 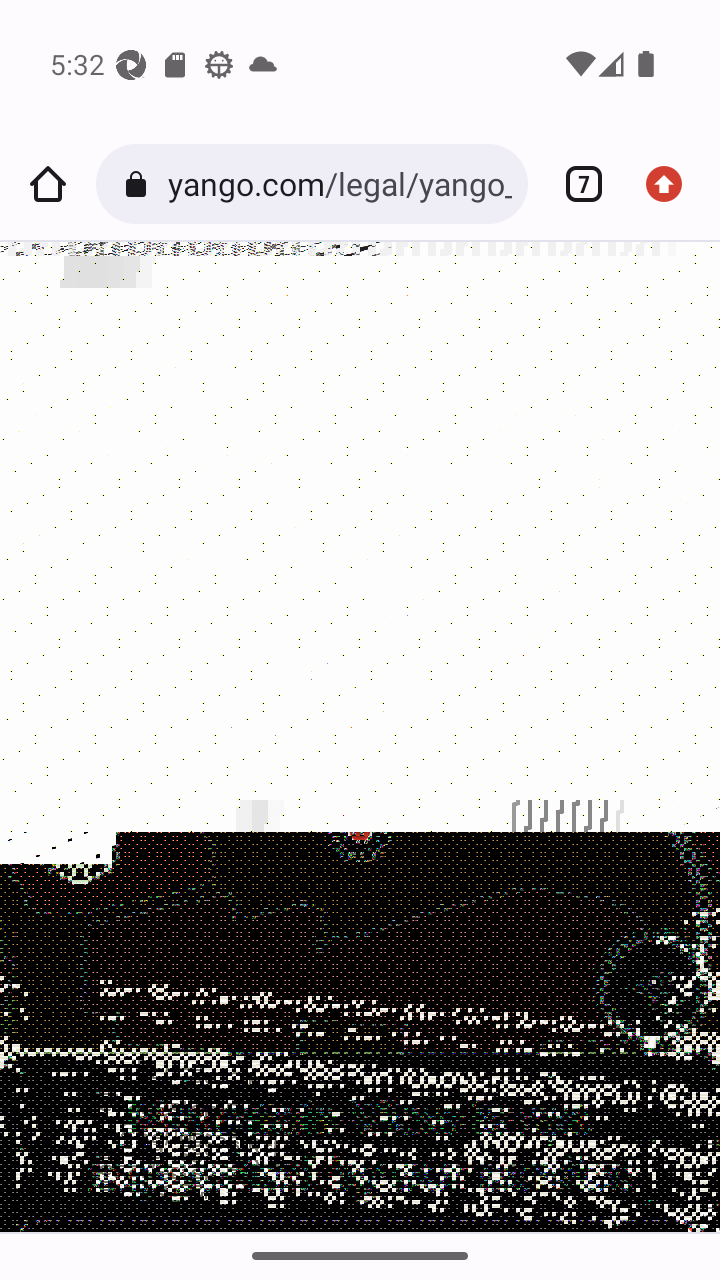 What do you see at coordinates (339, 184) in the screenshot?
I see `yango.com/legal/yango_mobile_agreement/?lang%3Den` at bounding box center [339, 184].